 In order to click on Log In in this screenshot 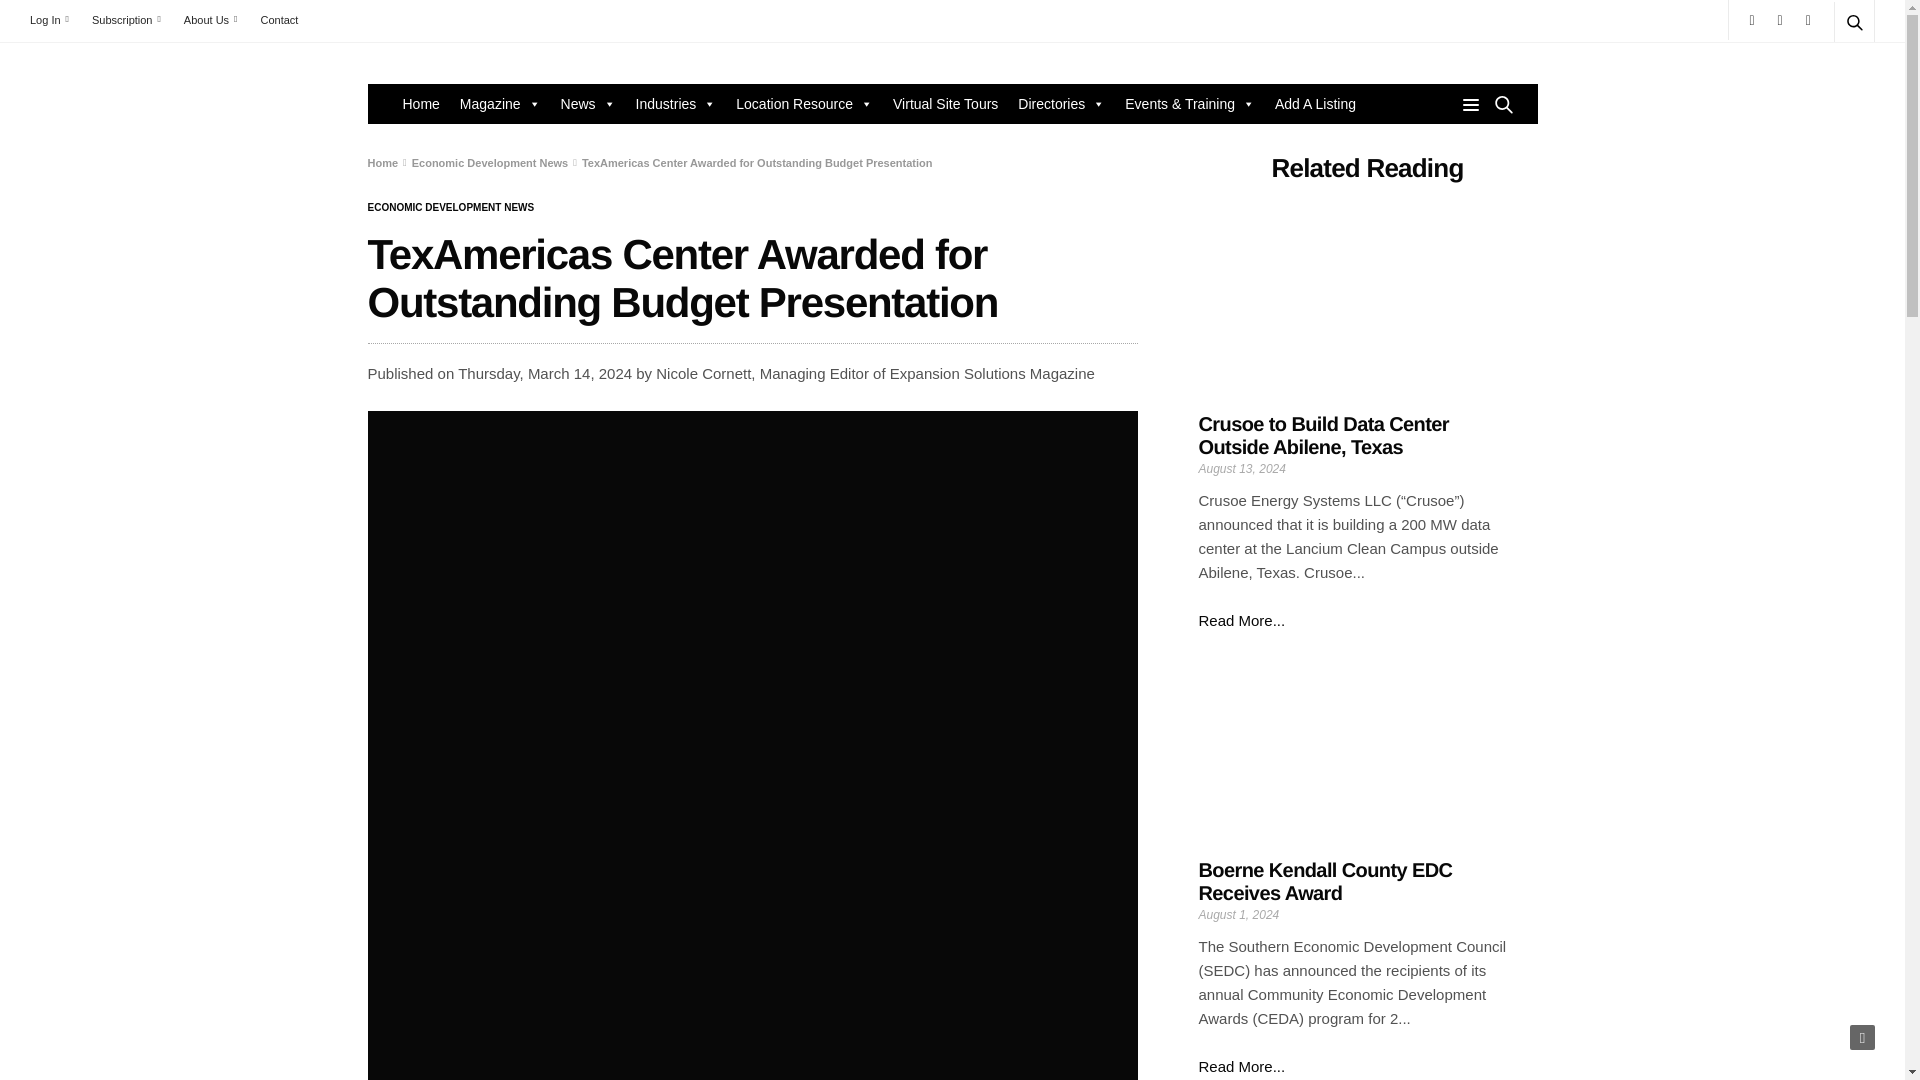, I will do `click(54, 20)`.